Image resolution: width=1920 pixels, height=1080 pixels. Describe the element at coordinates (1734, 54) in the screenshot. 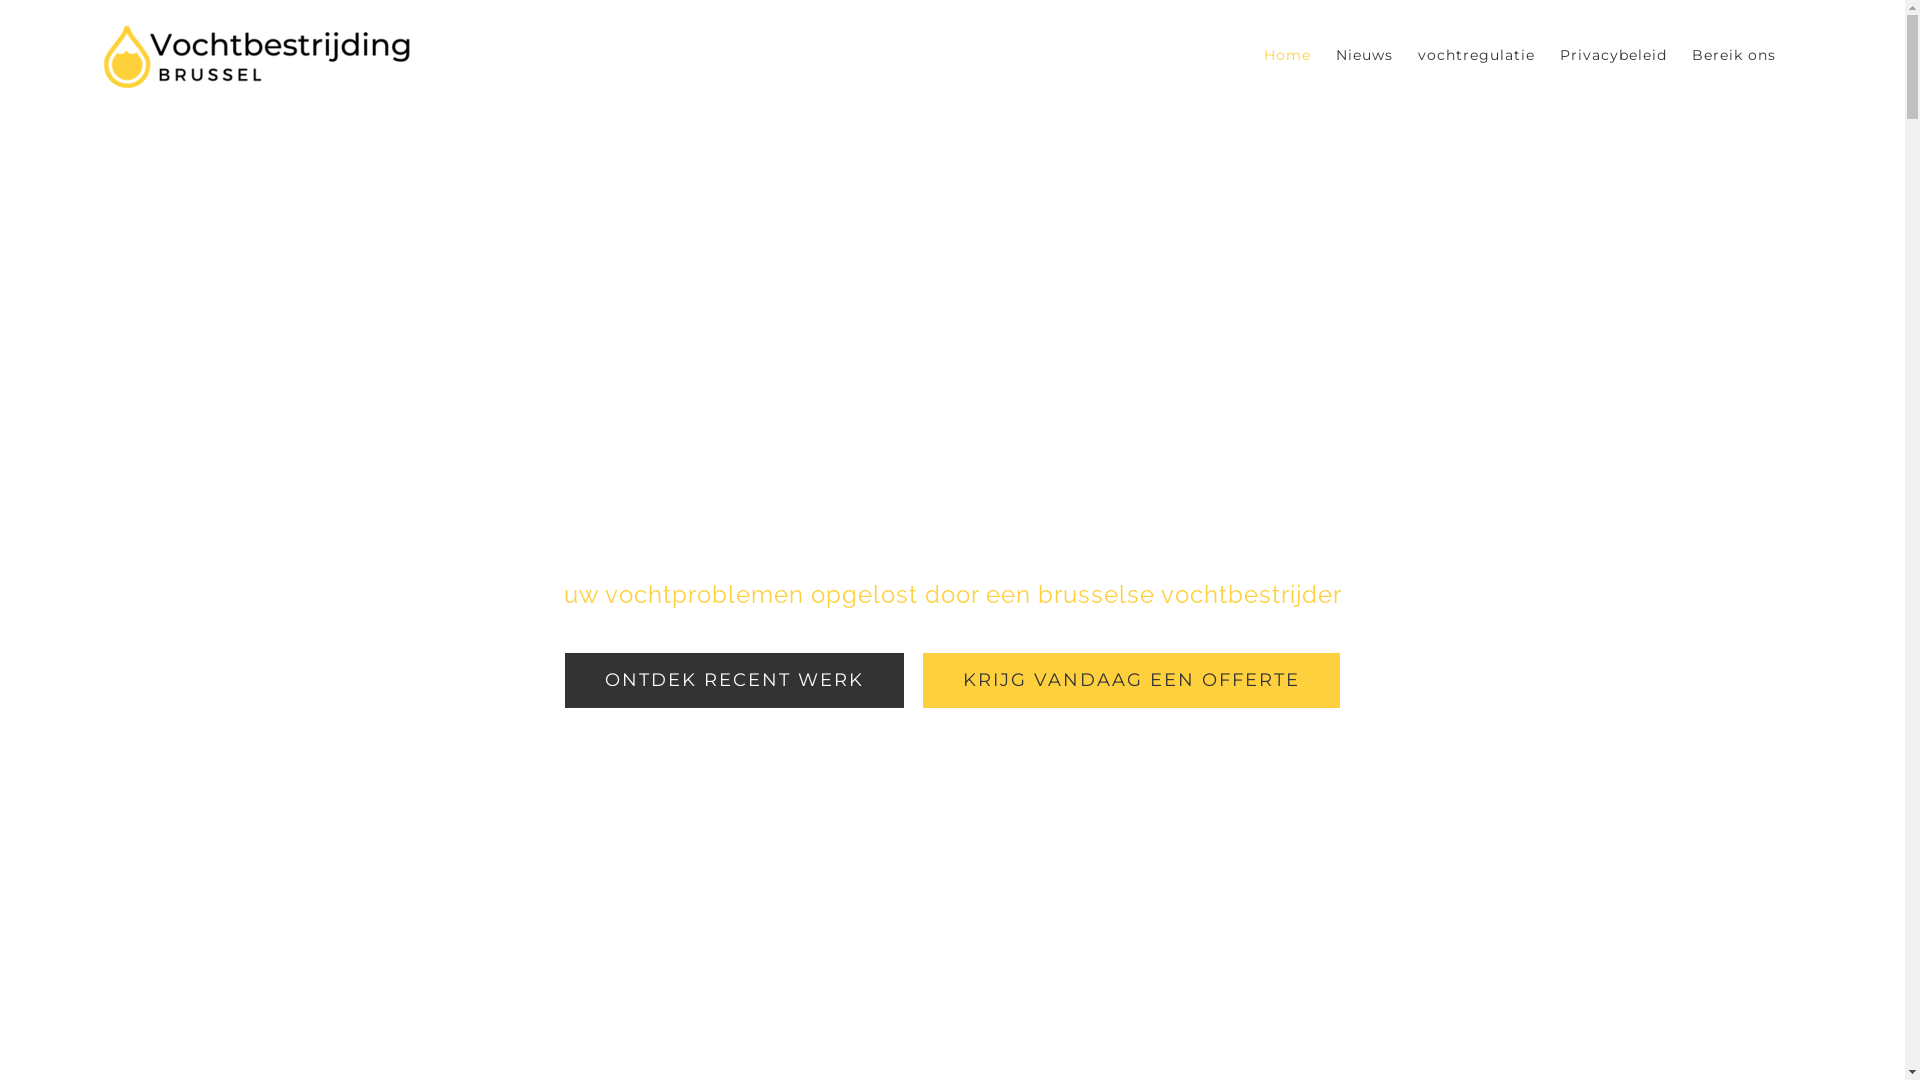

I see `Bereik ons` at that location.